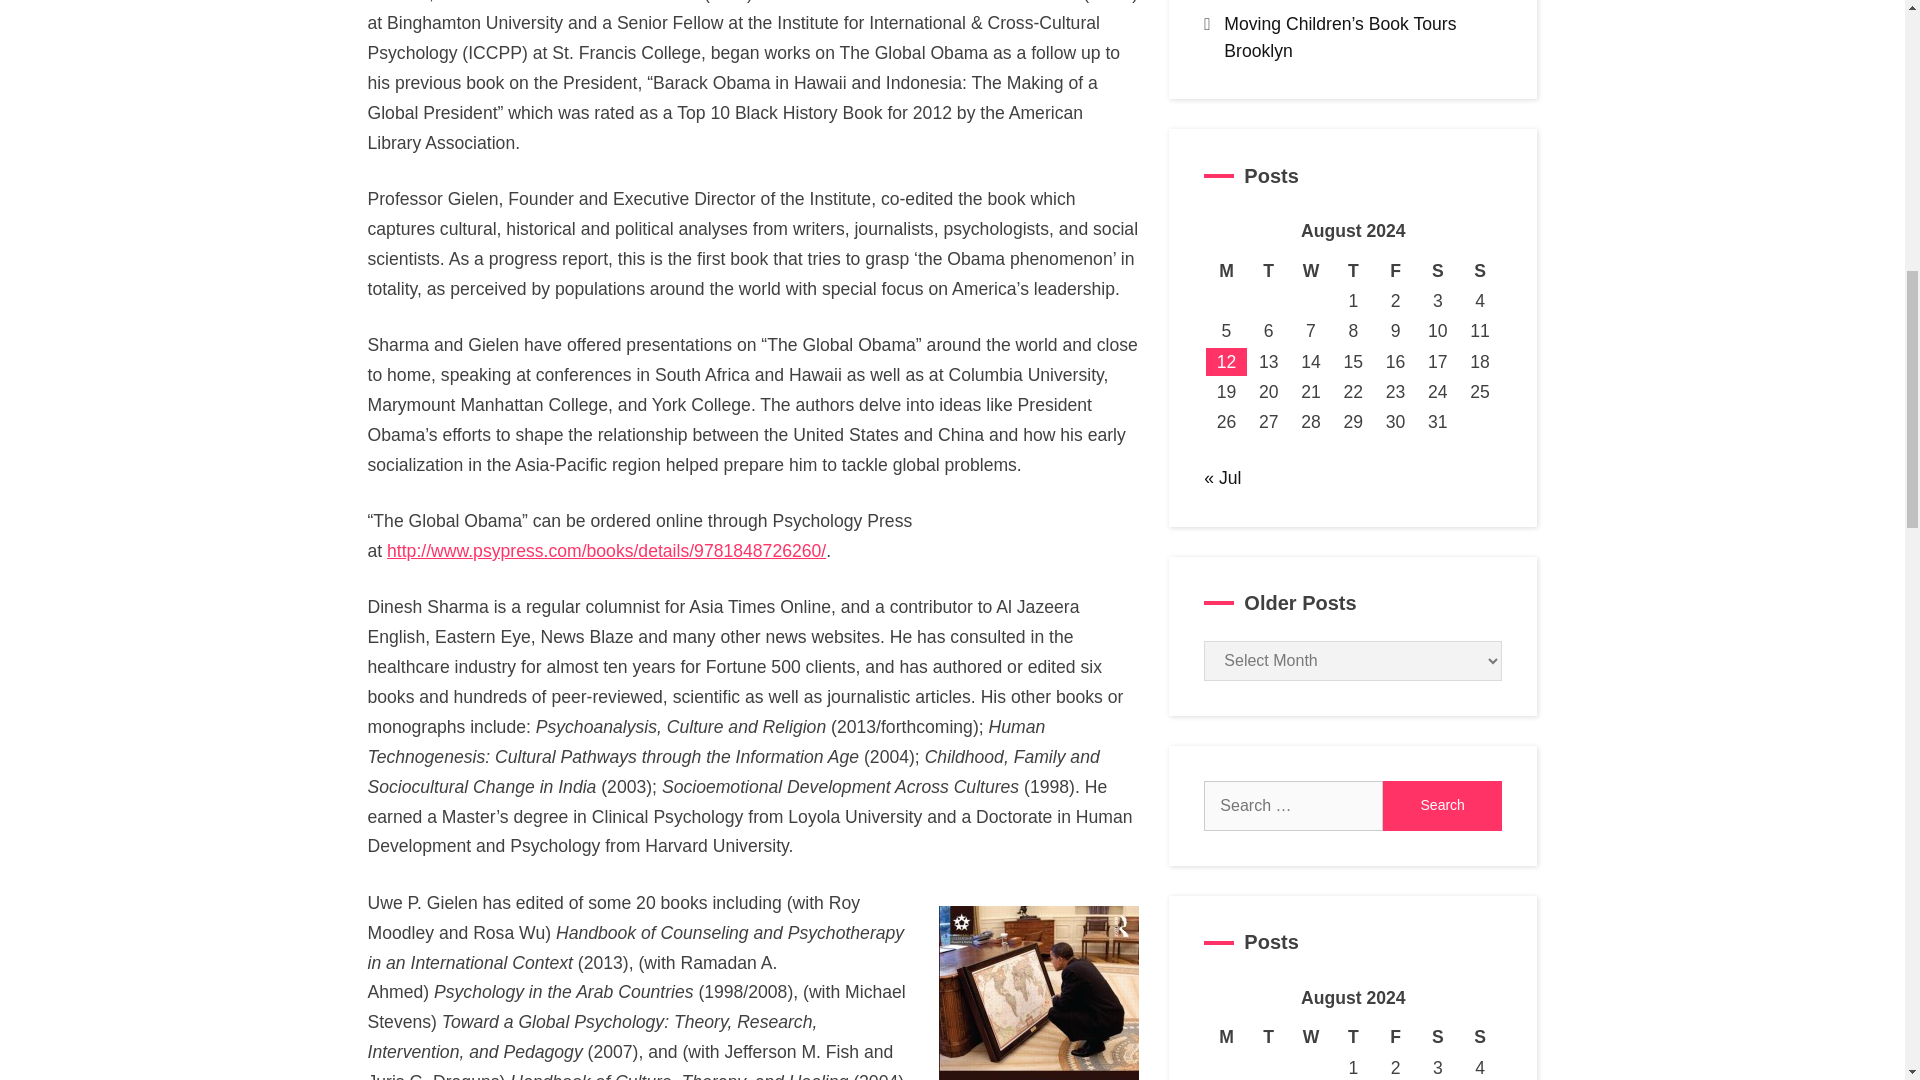 The height and width of the screenshot is (1080, 1920). I want to click on Wednesday, so click(1310, 270).